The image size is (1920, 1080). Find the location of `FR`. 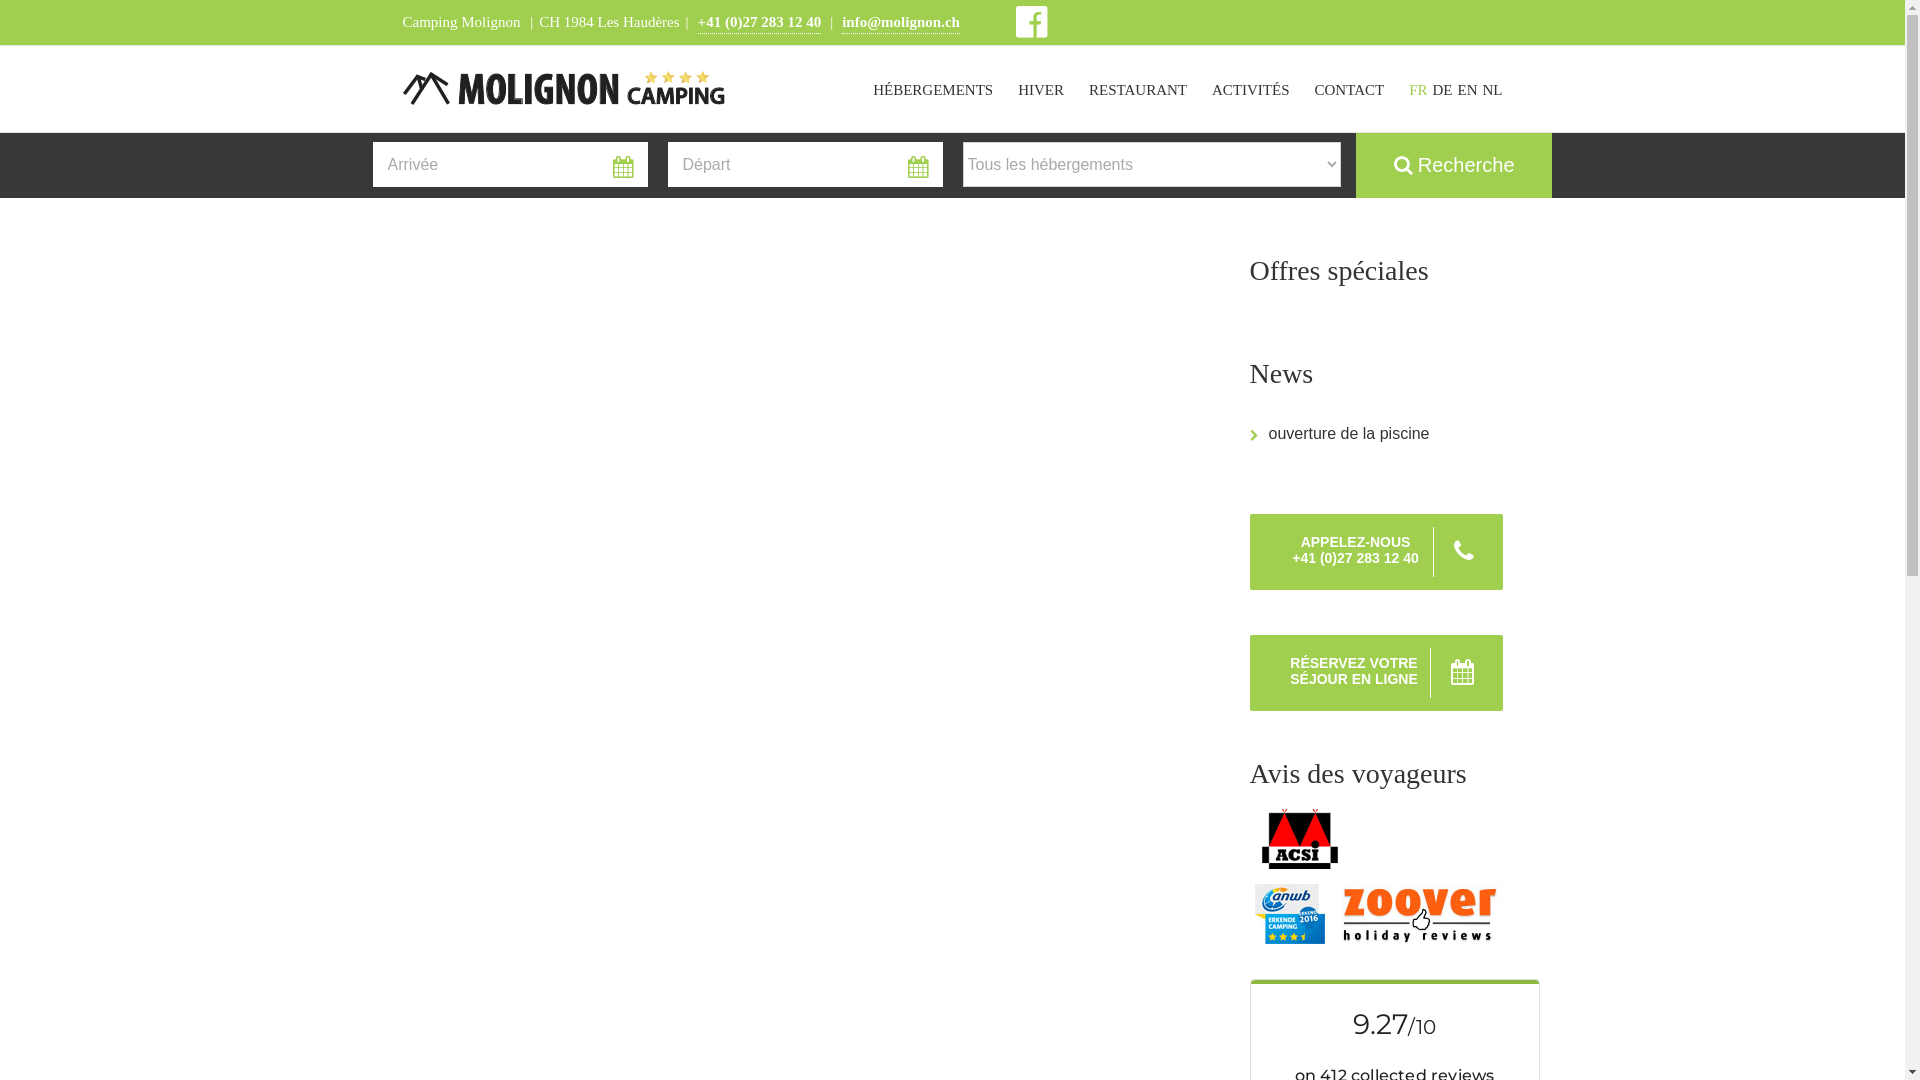

FR is located at coordinates (1418, 89).